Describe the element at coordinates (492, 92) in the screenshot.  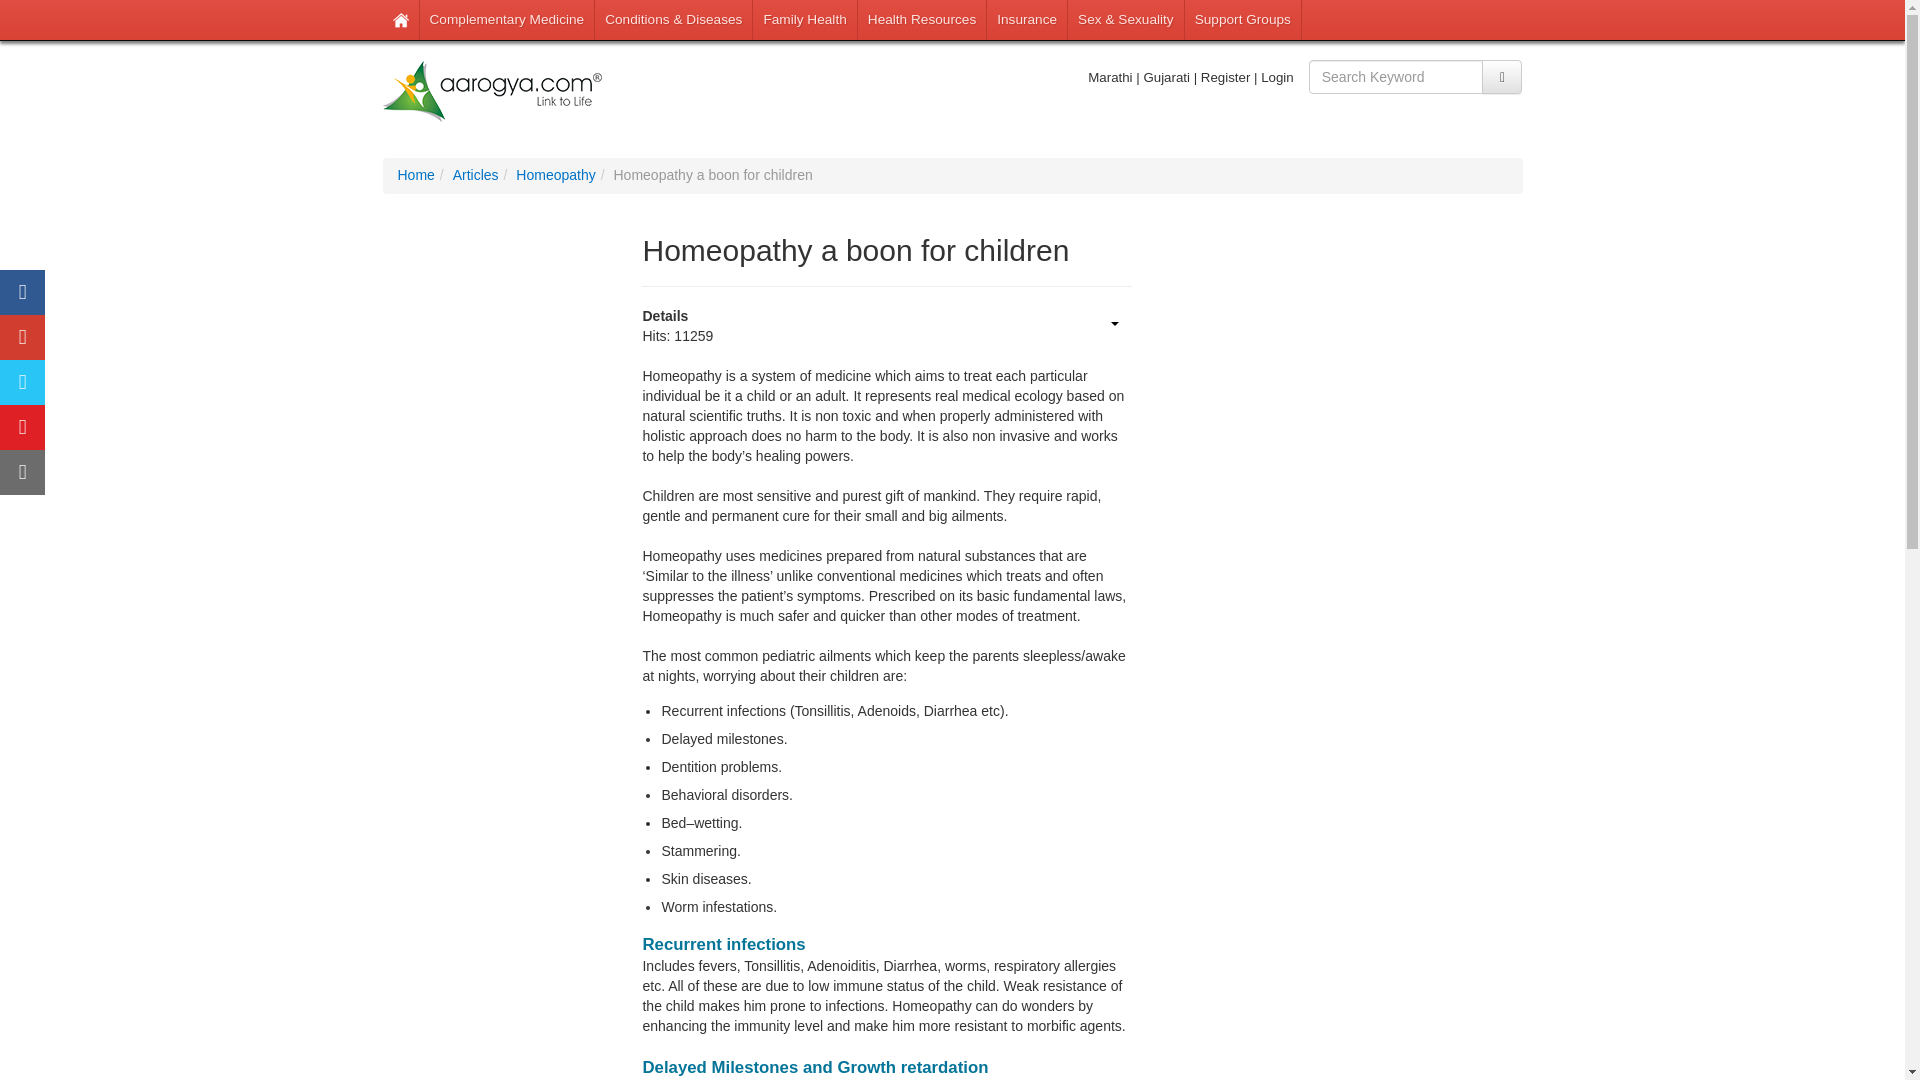
I see `Aarogya.com` at that location.